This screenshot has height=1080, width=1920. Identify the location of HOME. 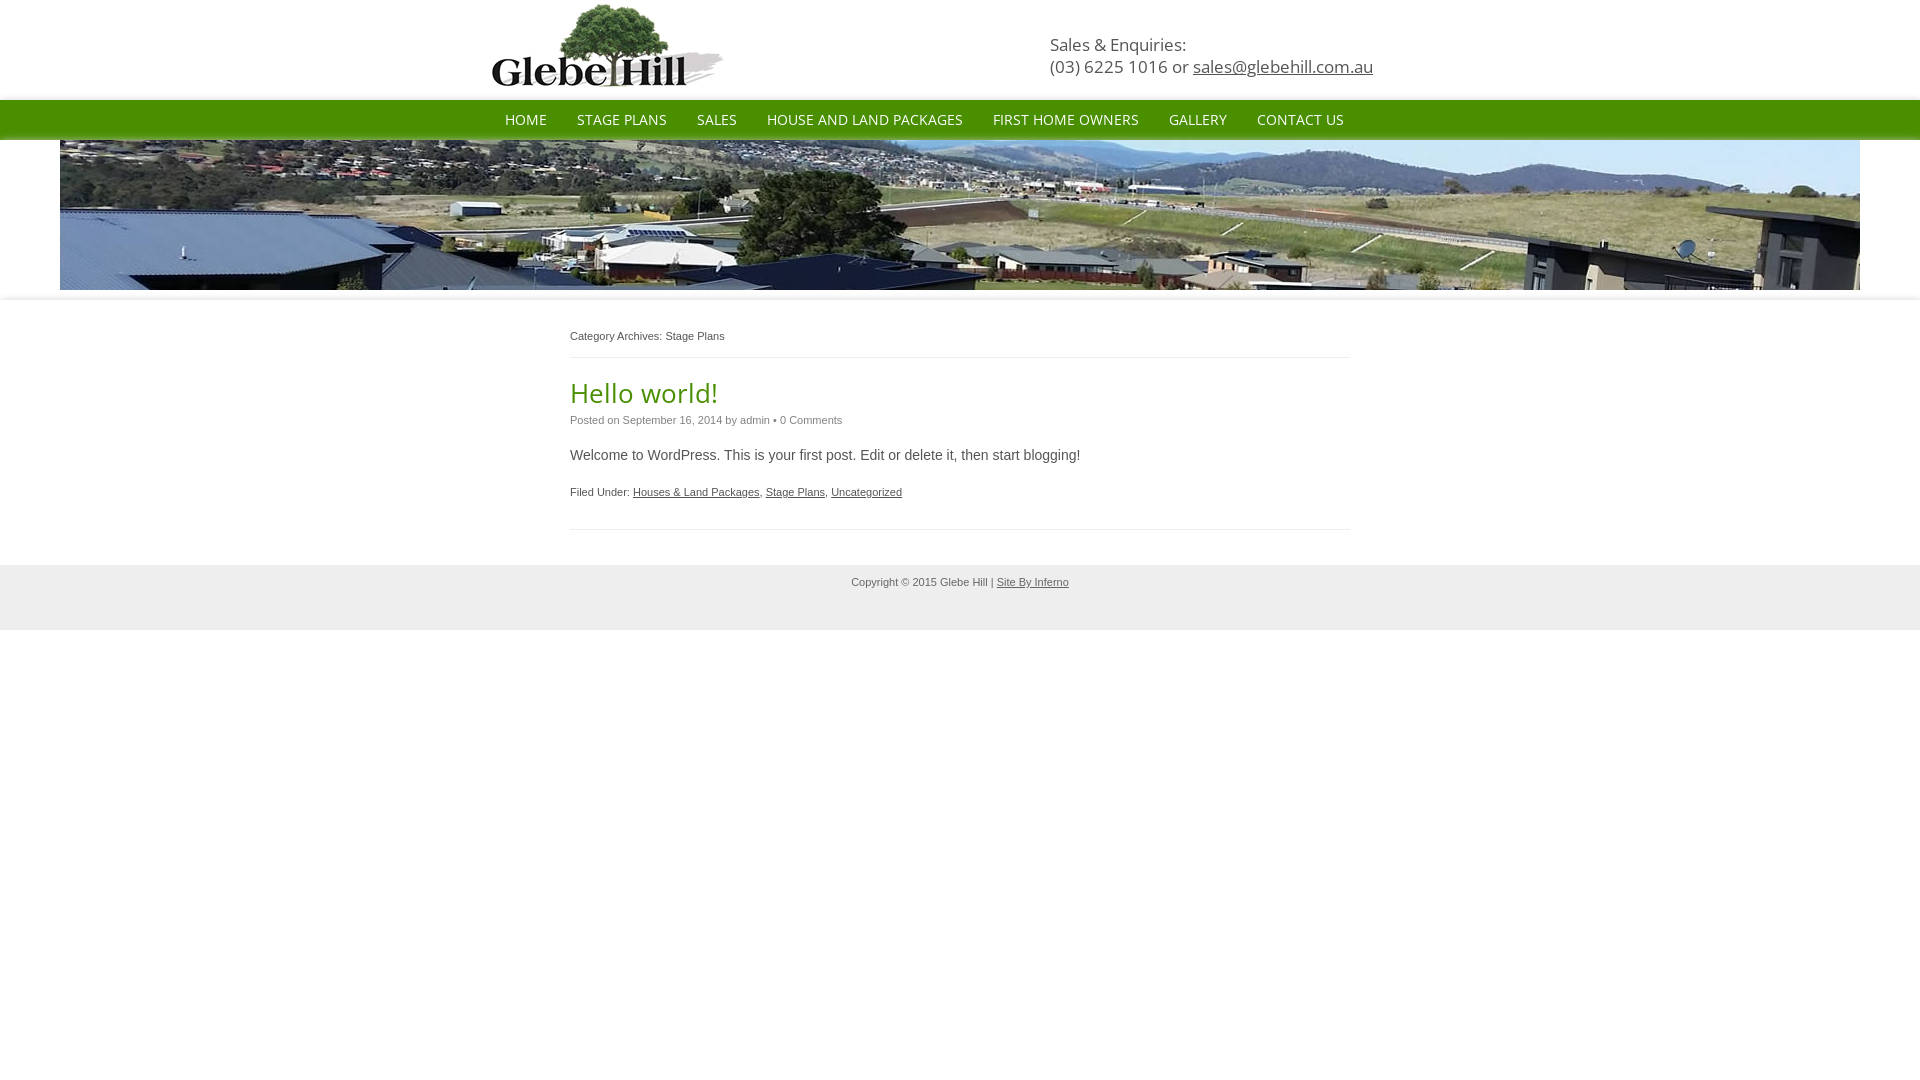
(526, 120).